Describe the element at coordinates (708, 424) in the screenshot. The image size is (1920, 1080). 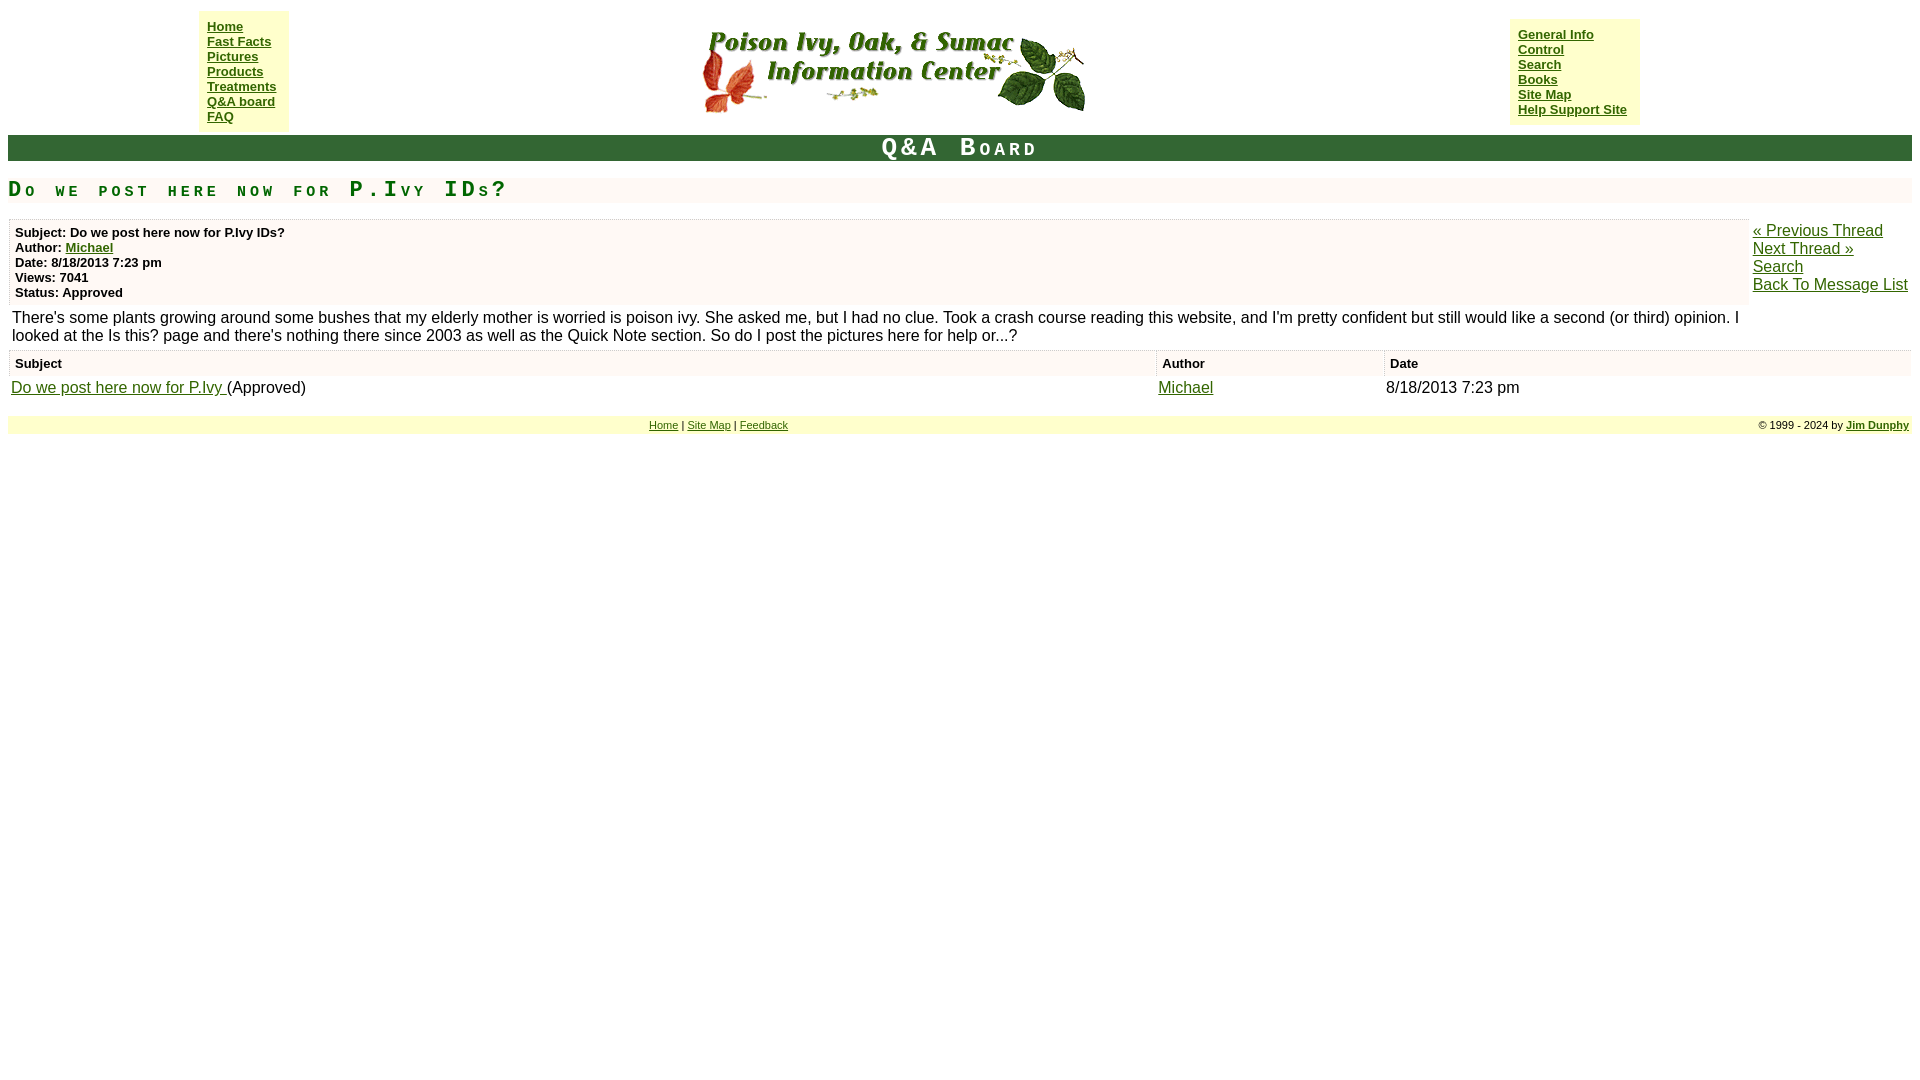
I see `Site Map` at that location.